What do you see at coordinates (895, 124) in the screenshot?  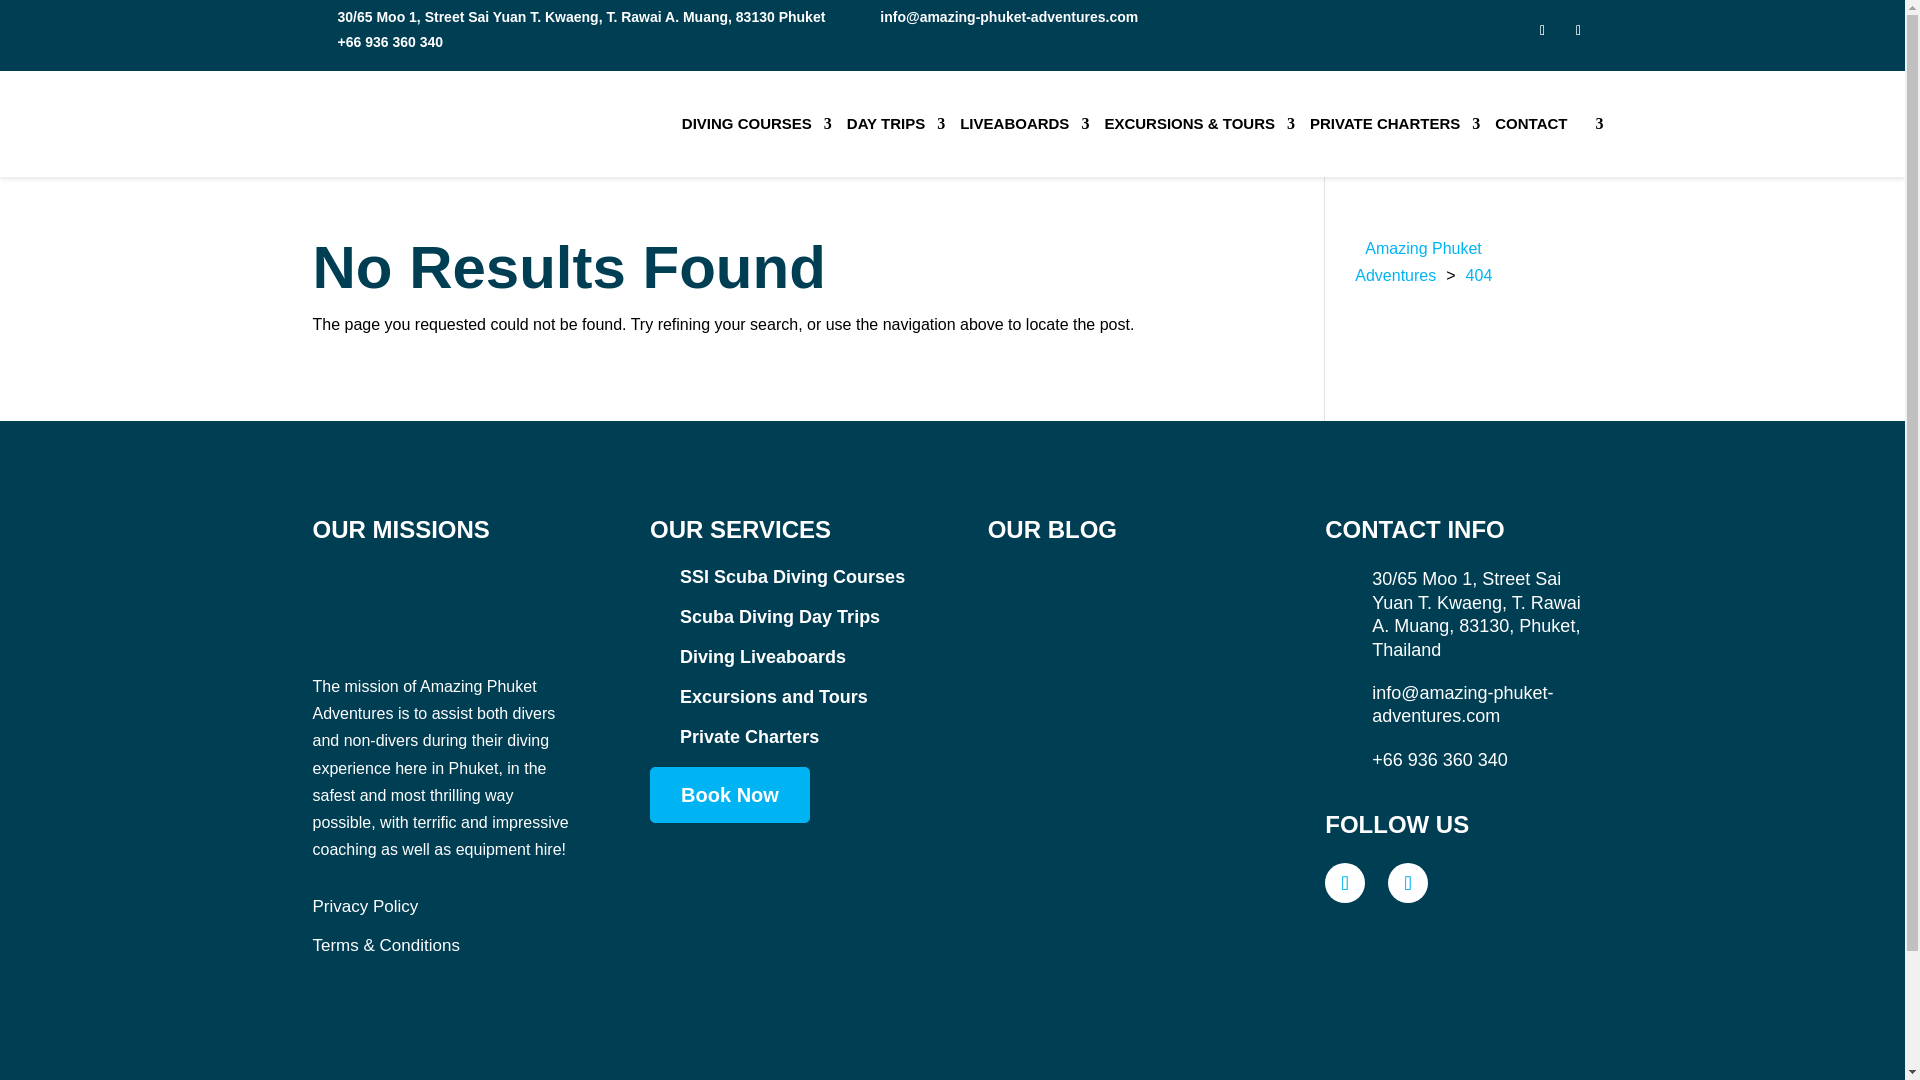 I see `DAY TRIPS` at bounding box center [895, 124].